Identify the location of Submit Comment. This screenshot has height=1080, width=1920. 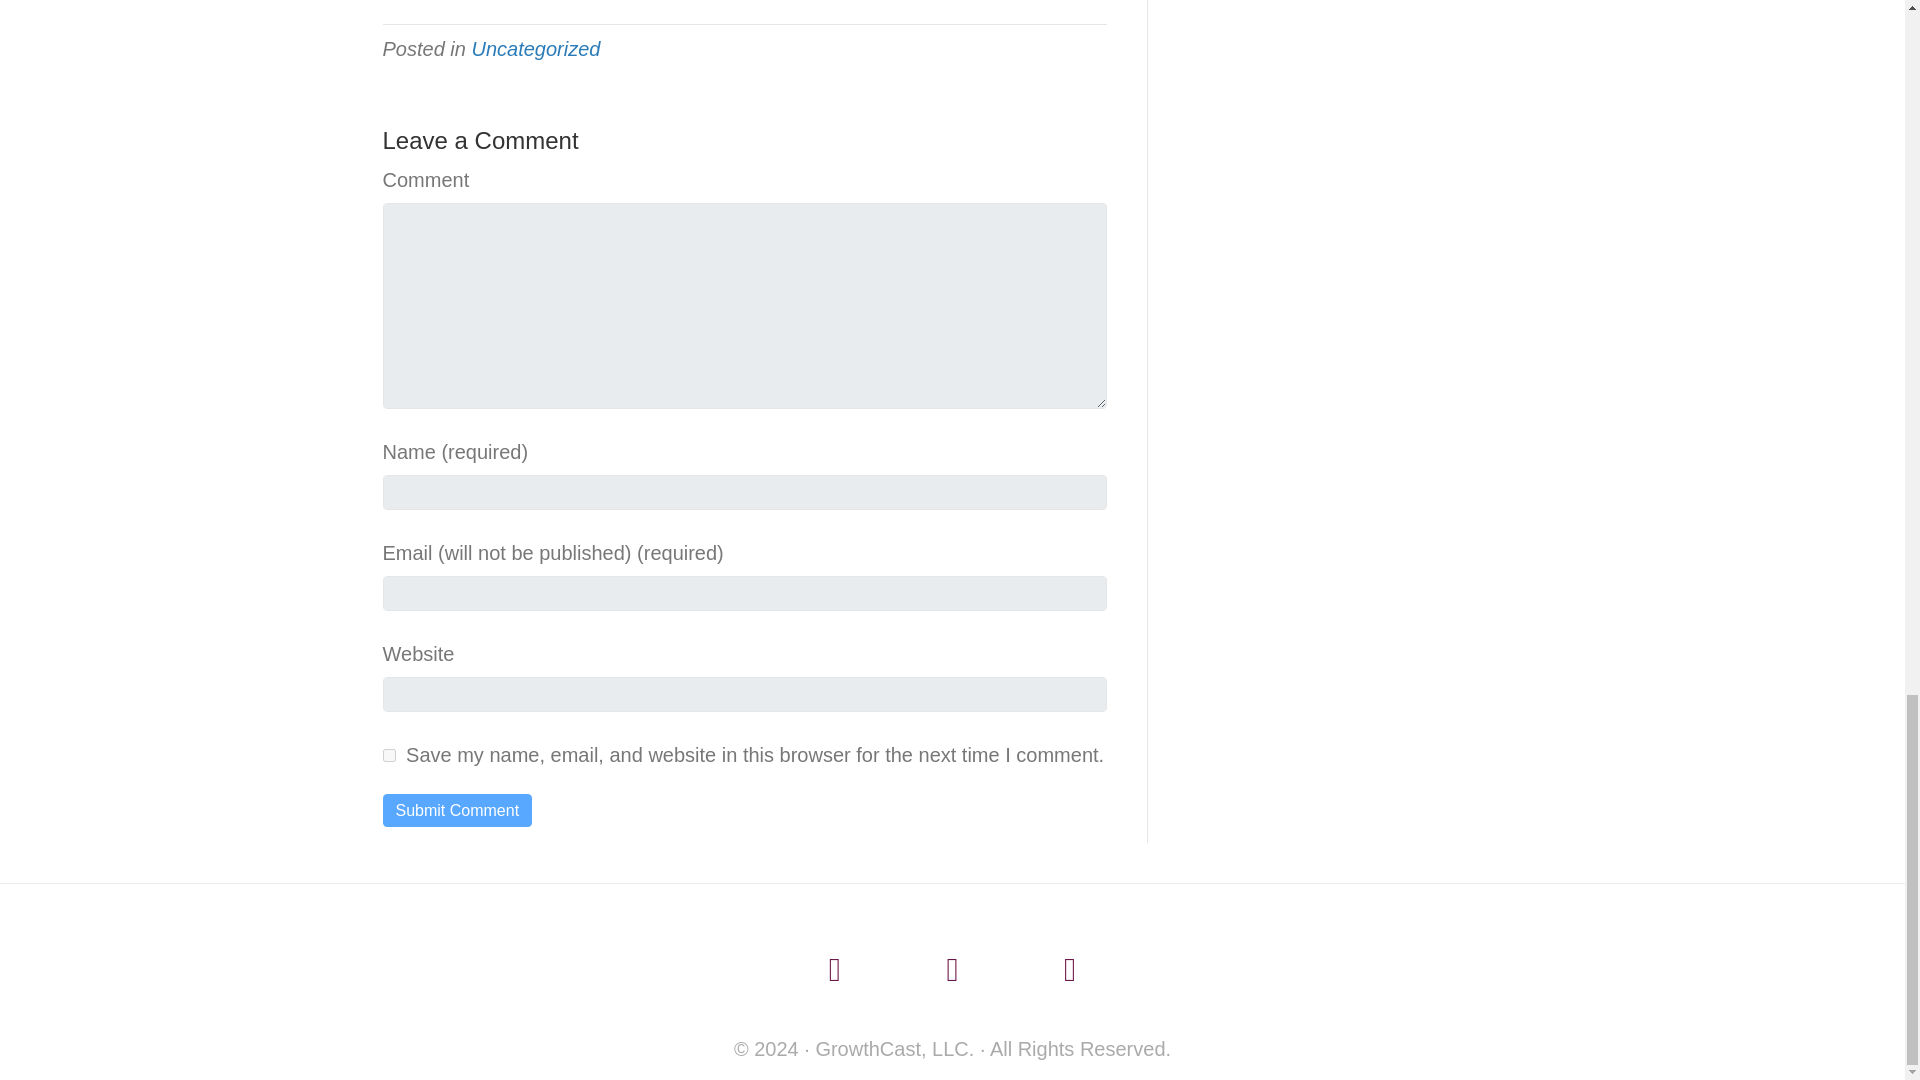
(456, 810).